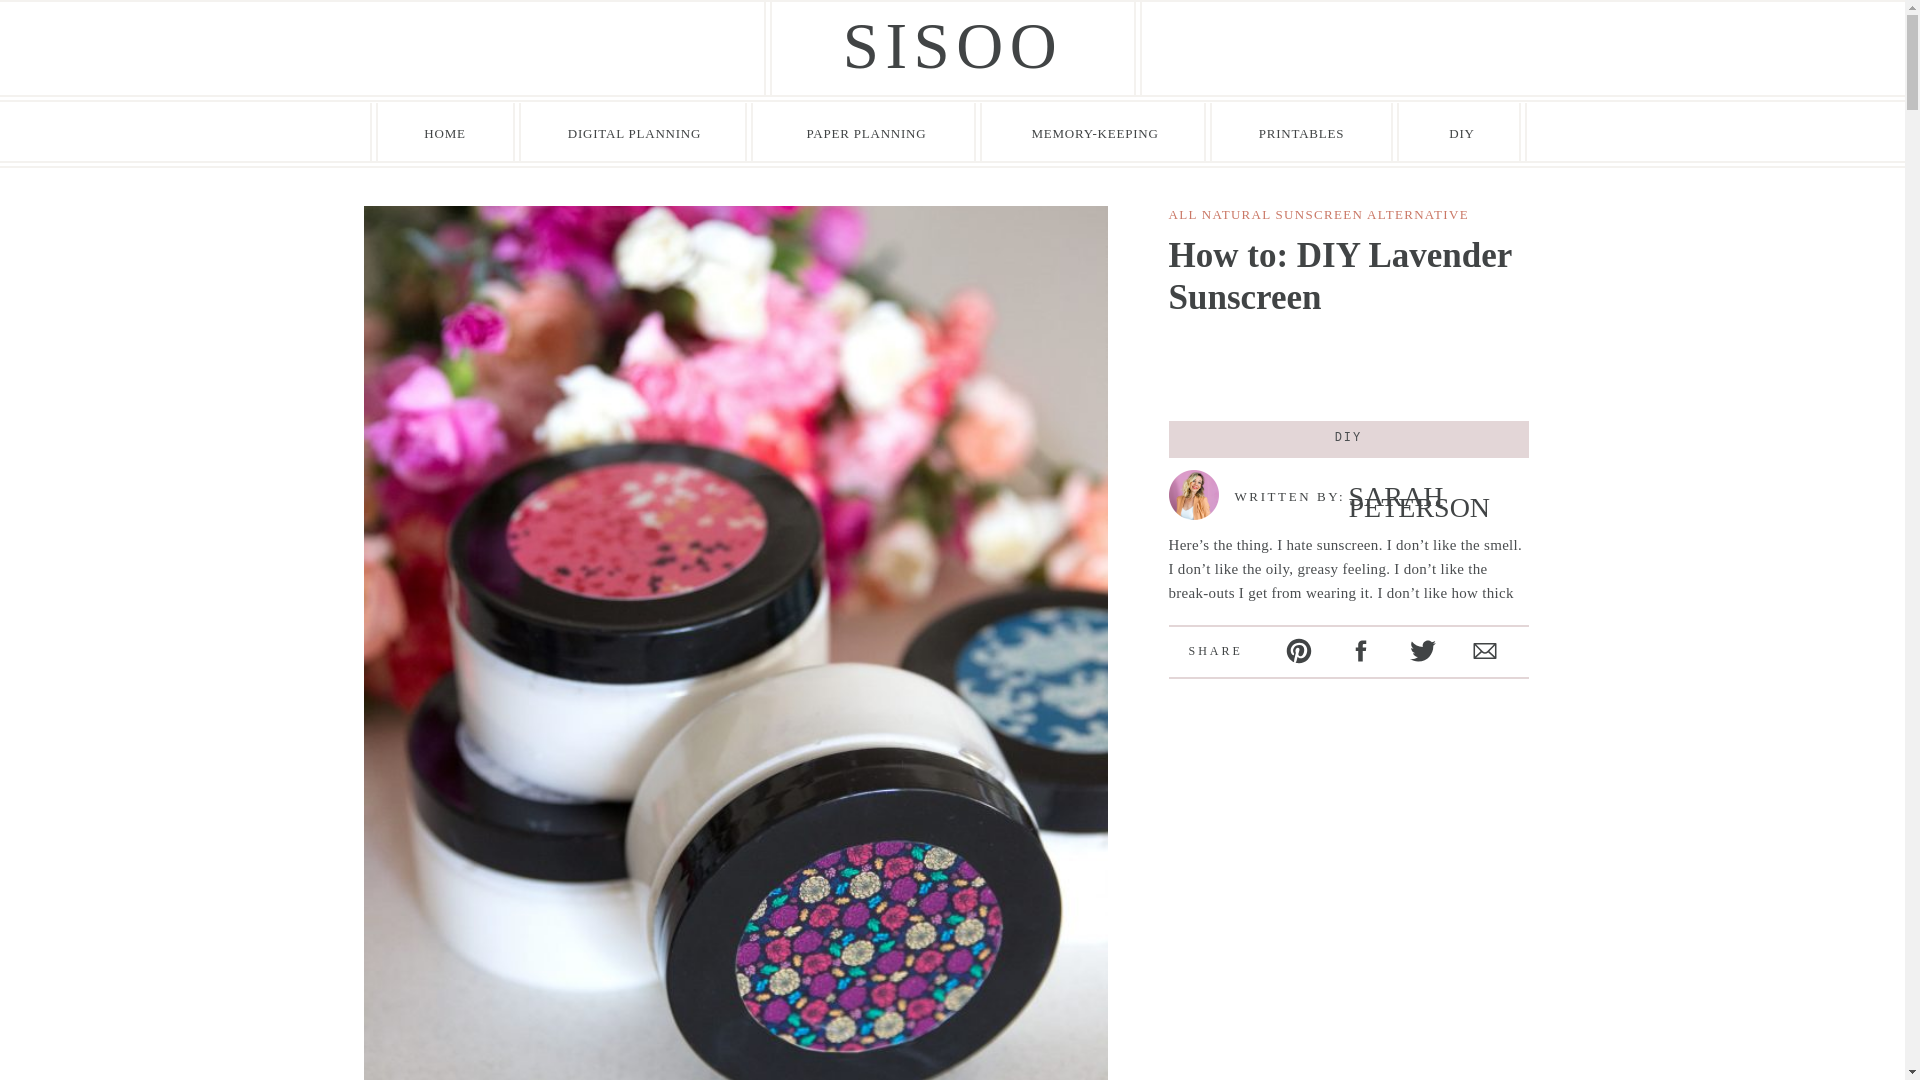 This screenshot has height=1080, width=1920. I want to click on DIY, so click(1348, 437).